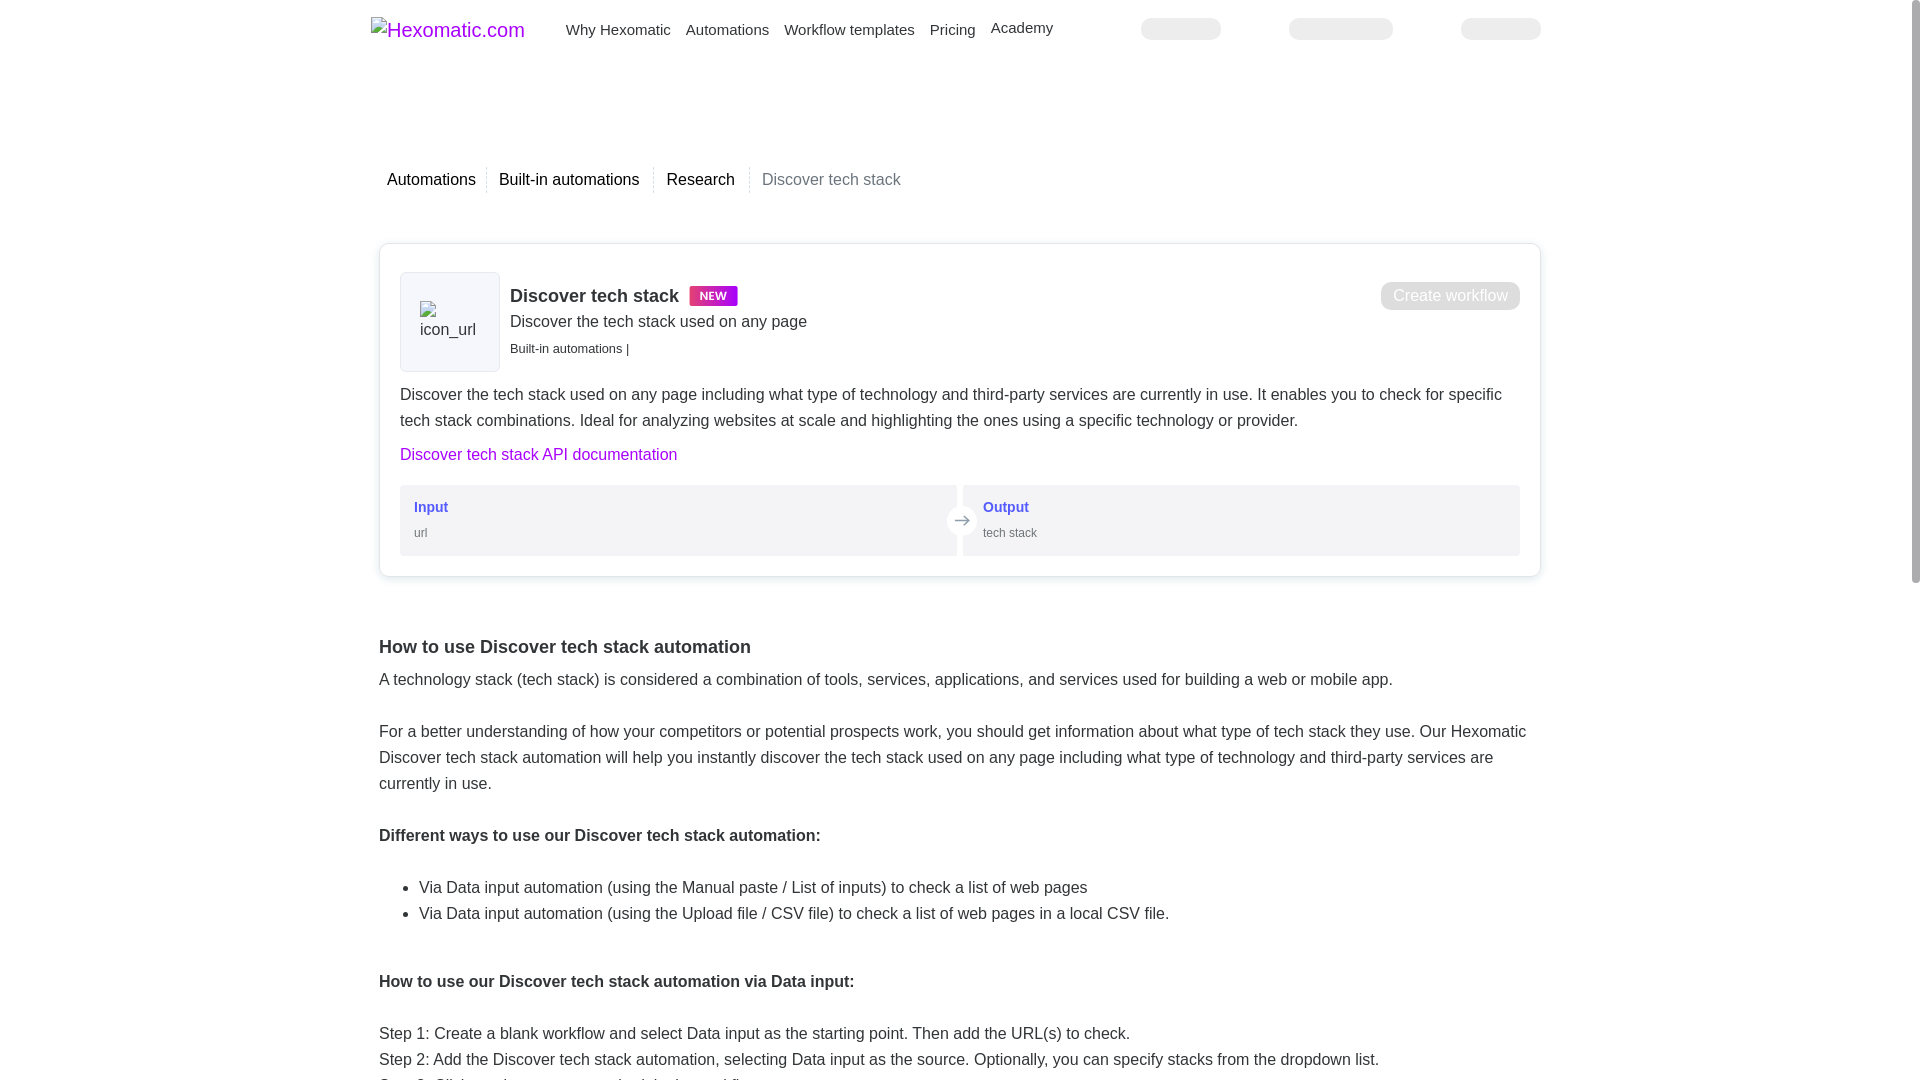  I want to click on Research, so click(700, 178).